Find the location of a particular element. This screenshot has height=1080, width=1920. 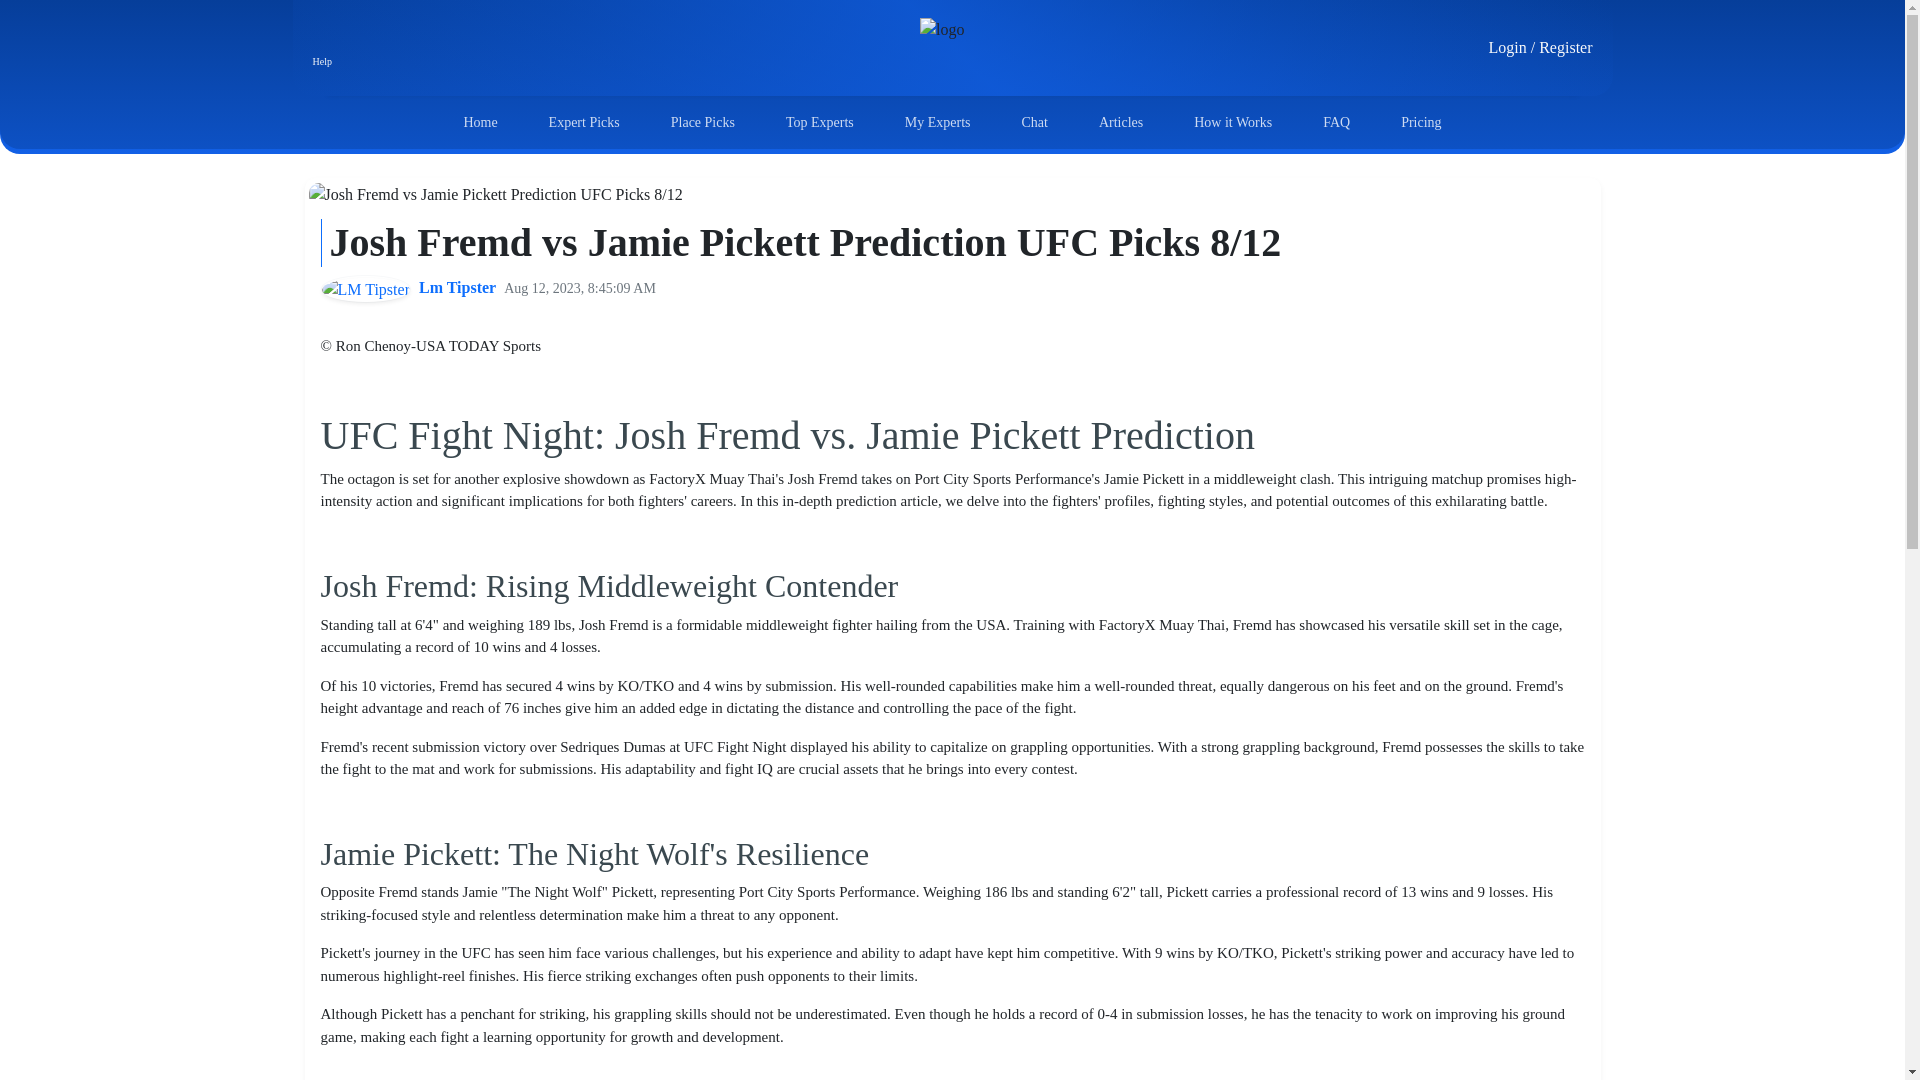

Articles is located at coordinates (1120, 122).